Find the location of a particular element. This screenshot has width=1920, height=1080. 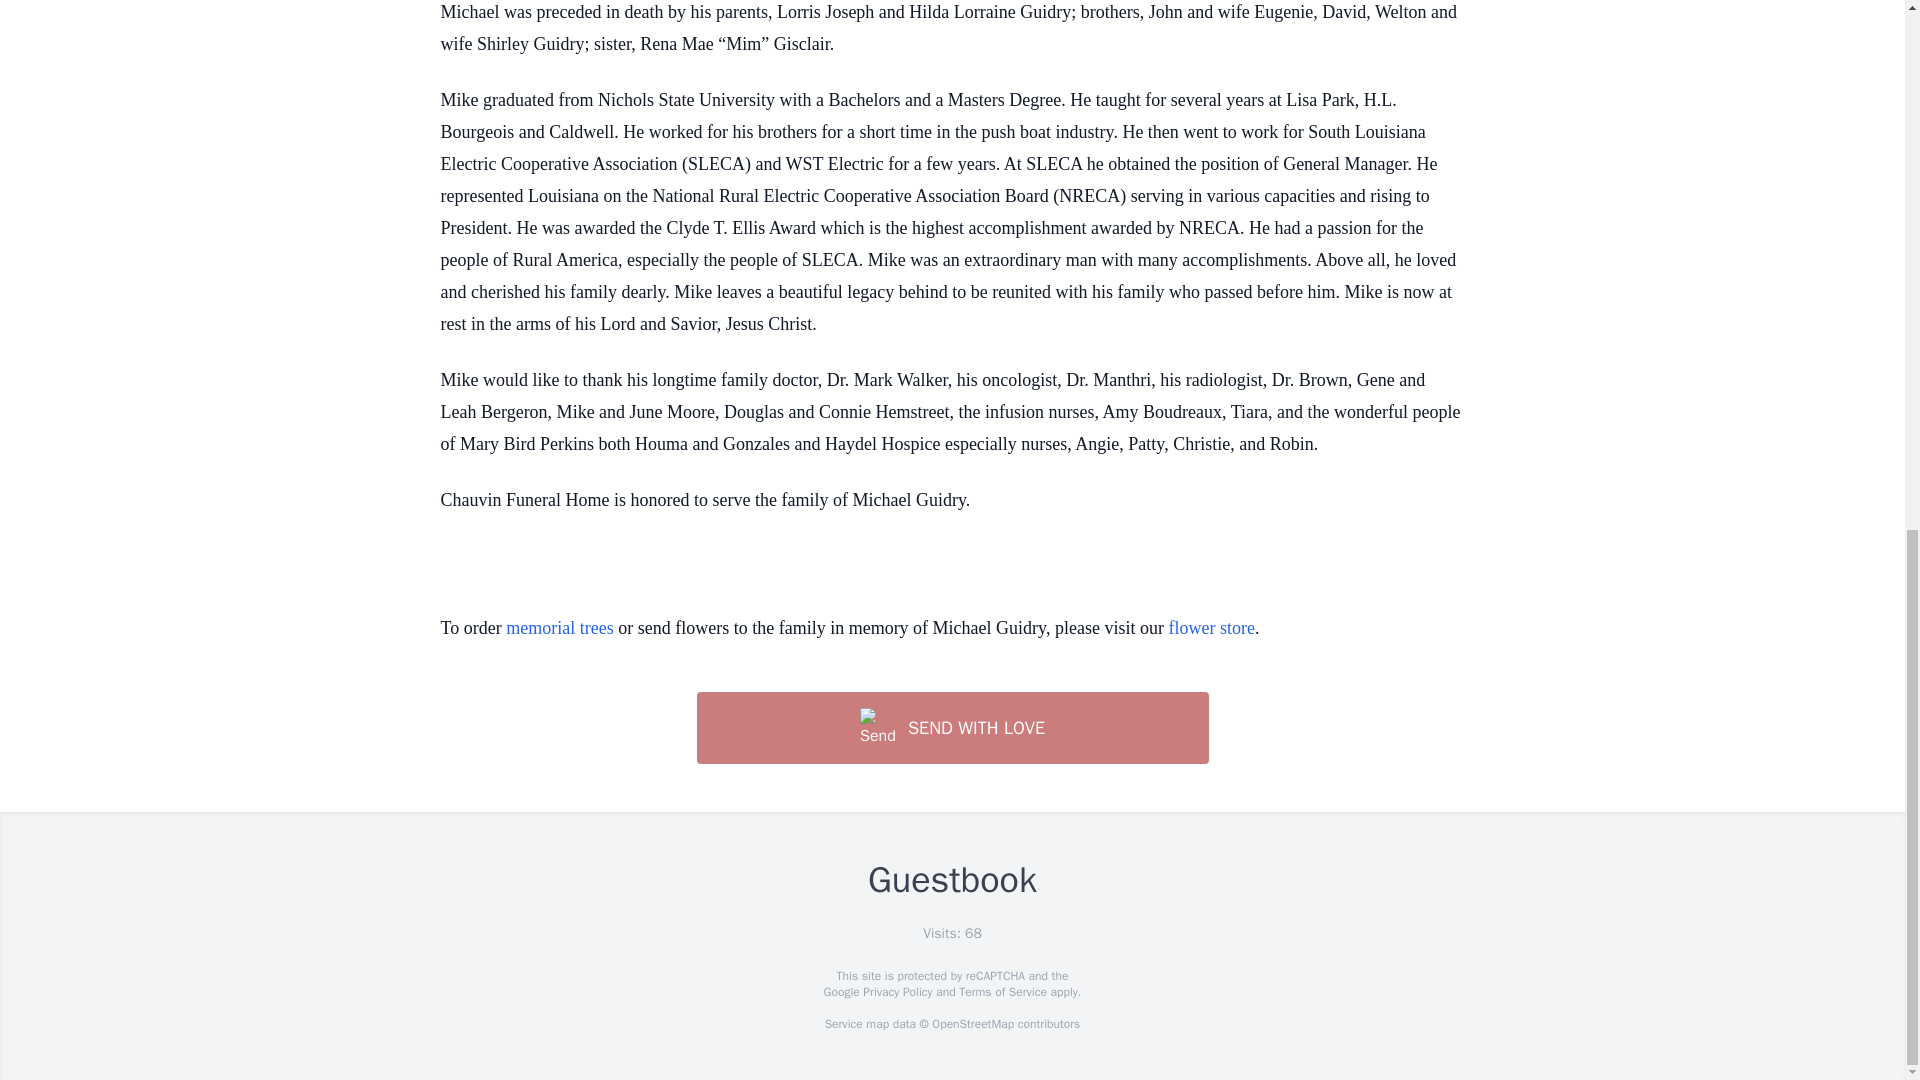

Privacy Policy is located at coordinates (896, 992).